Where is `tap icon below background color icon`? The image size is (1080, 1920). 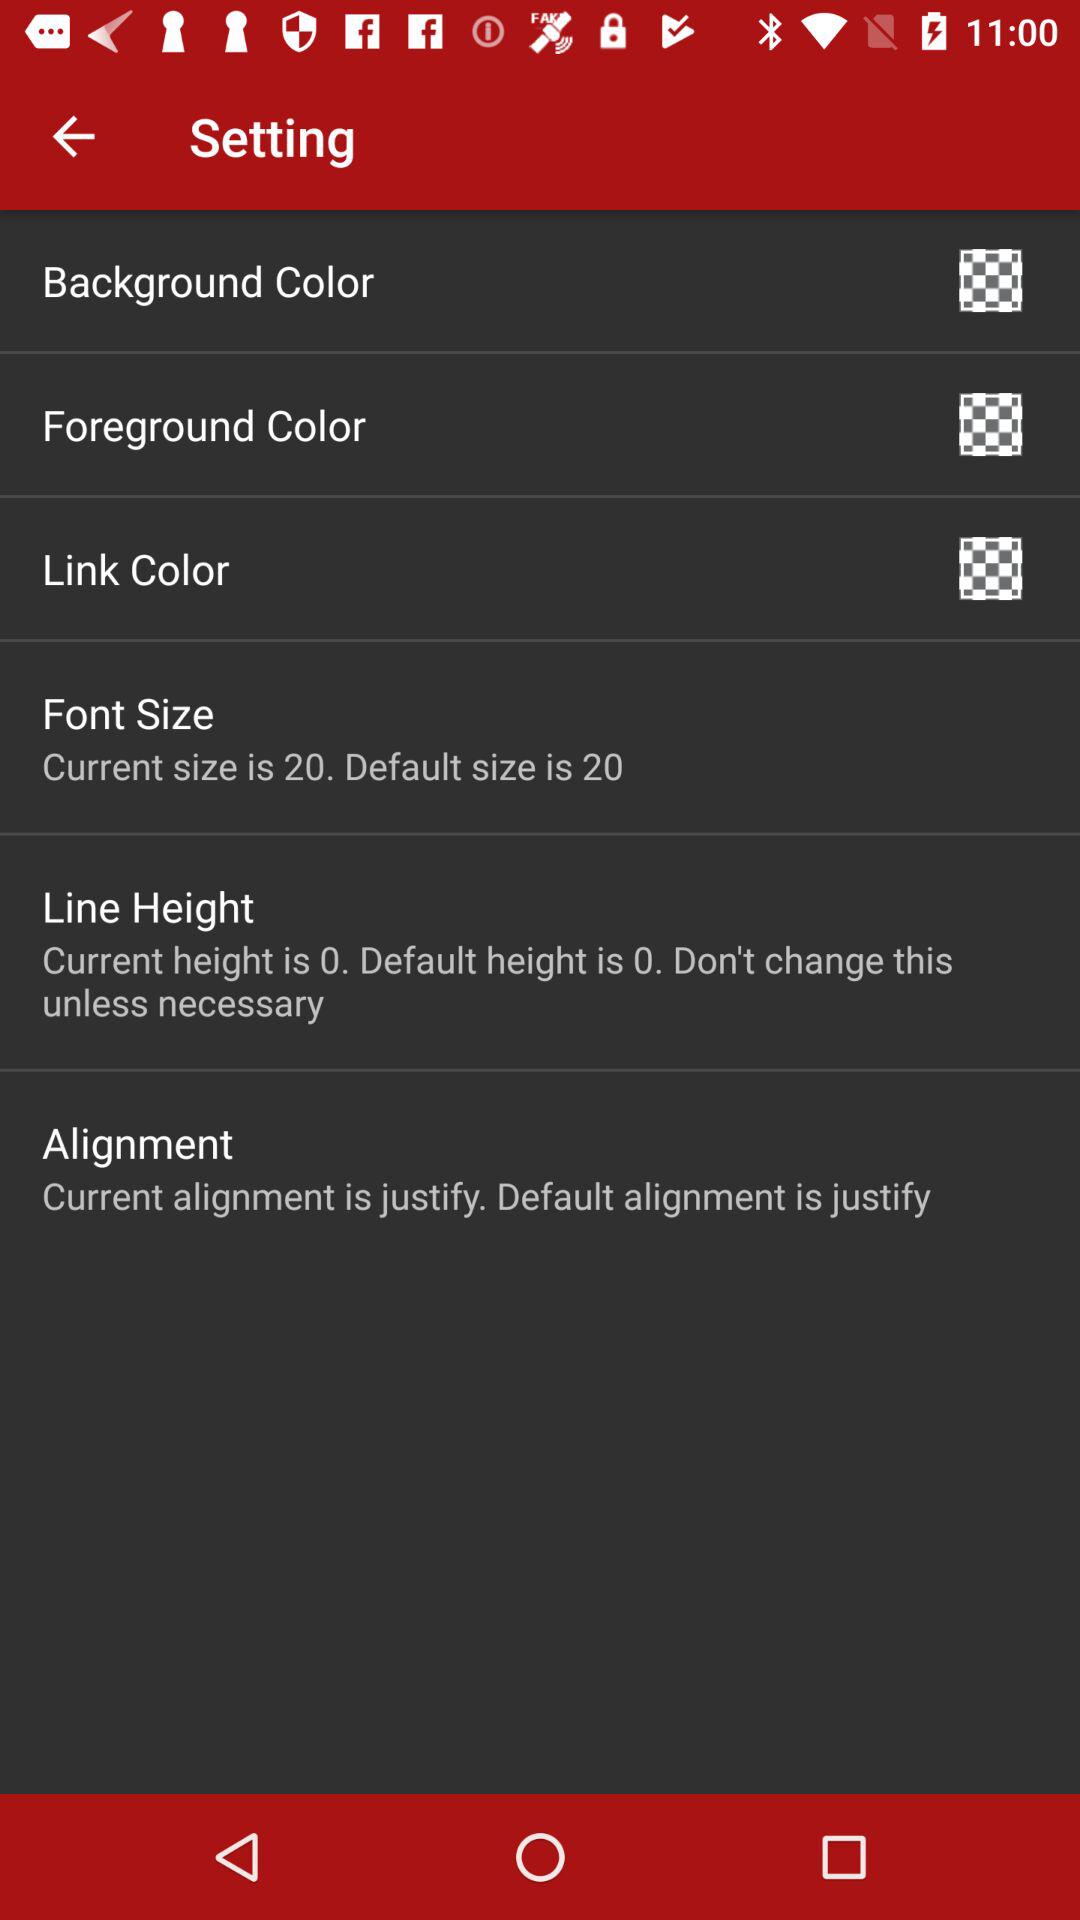 tap icon below background color icon is located at coordinates (204, 424).